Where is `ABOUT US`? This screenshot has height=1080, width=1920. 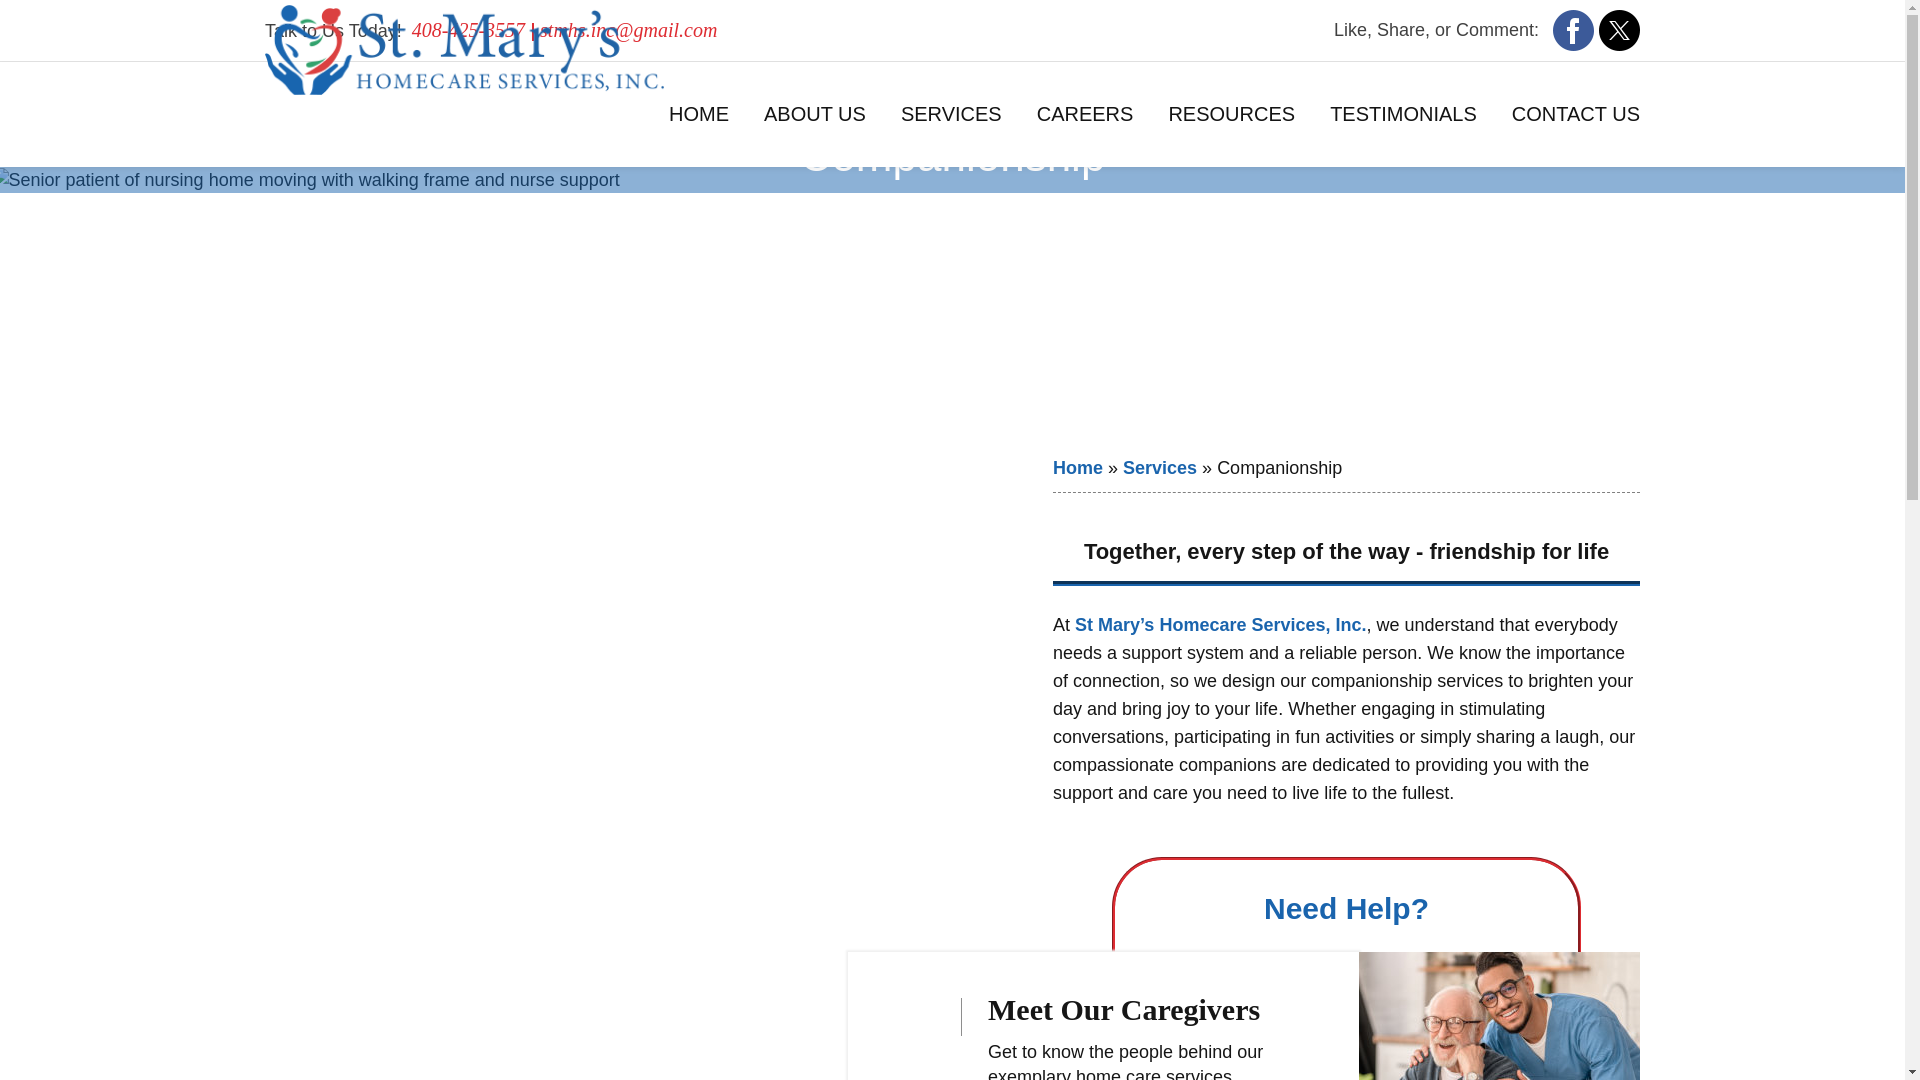 ABOUT US is located at coordinates (814, 114).